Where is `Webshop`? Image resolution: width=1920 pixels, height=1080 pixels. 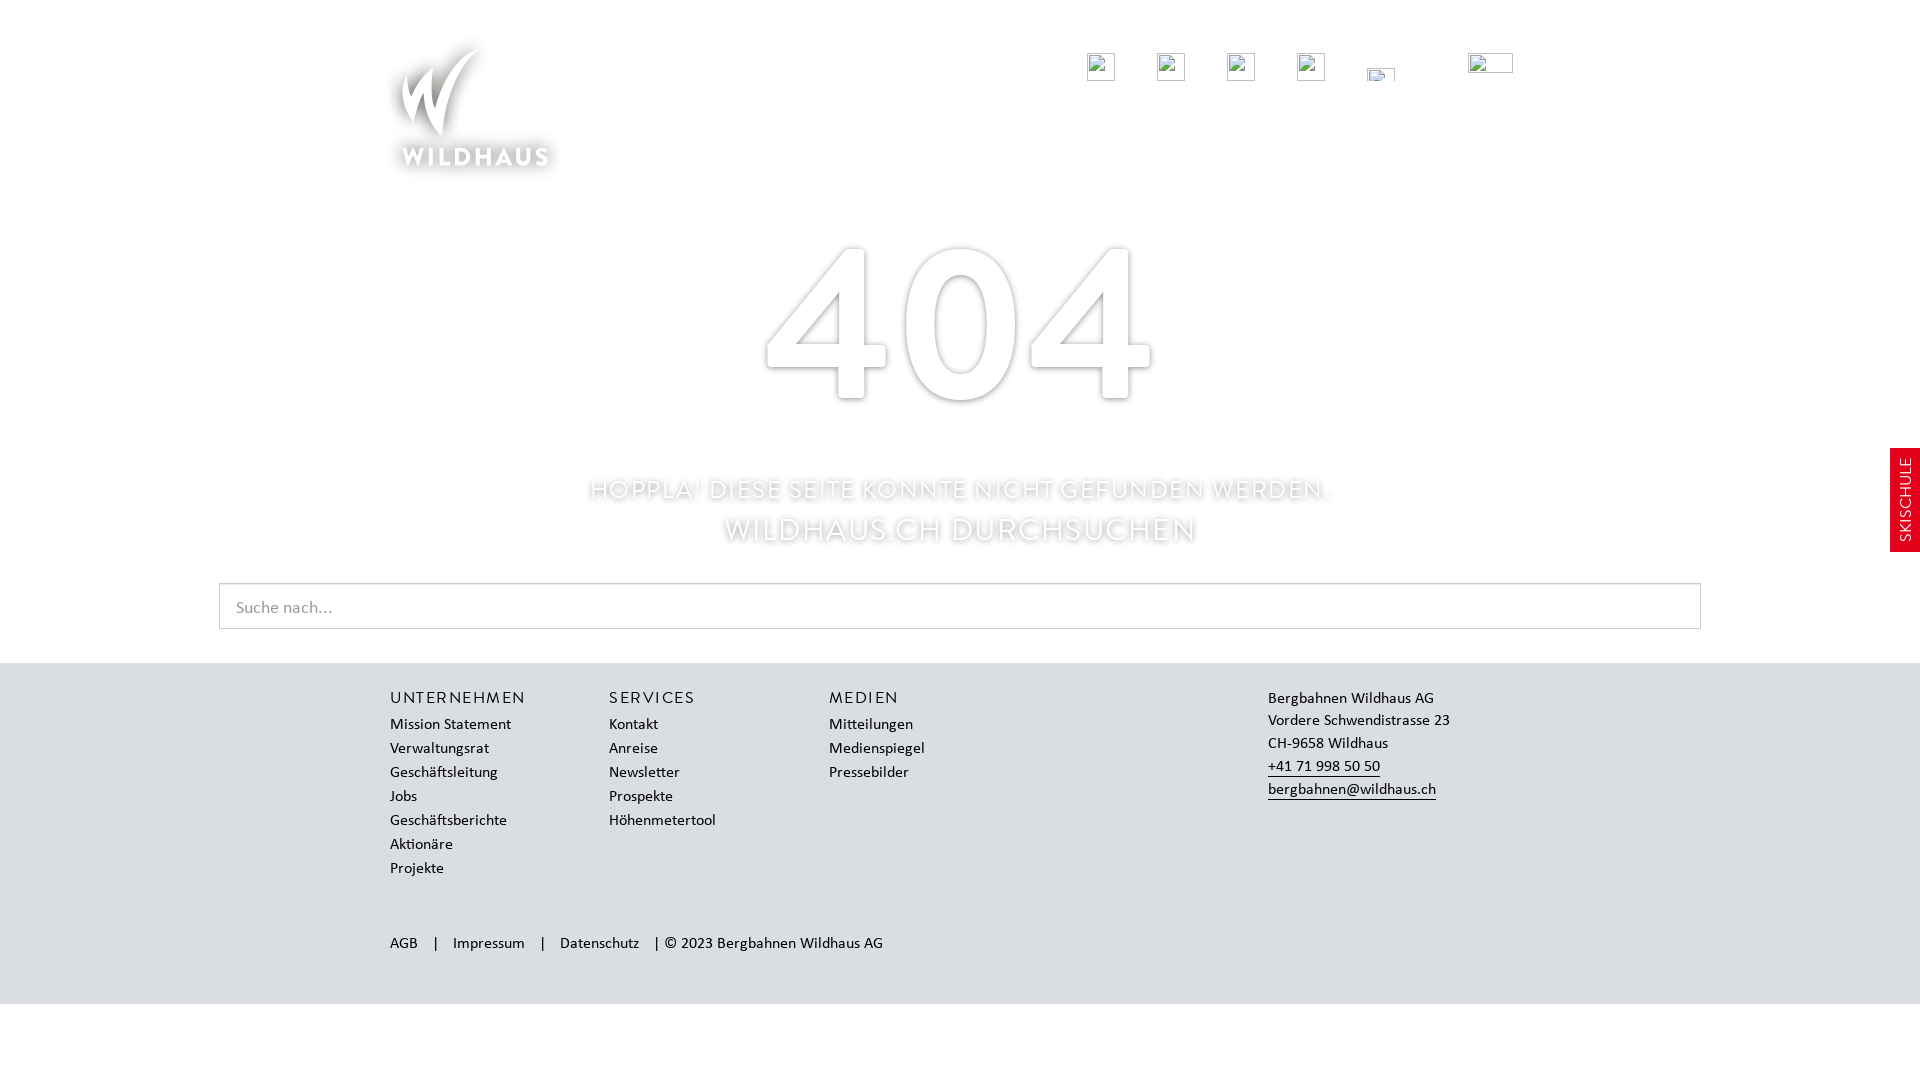 Webshop is located at coordinates (1240, 70).